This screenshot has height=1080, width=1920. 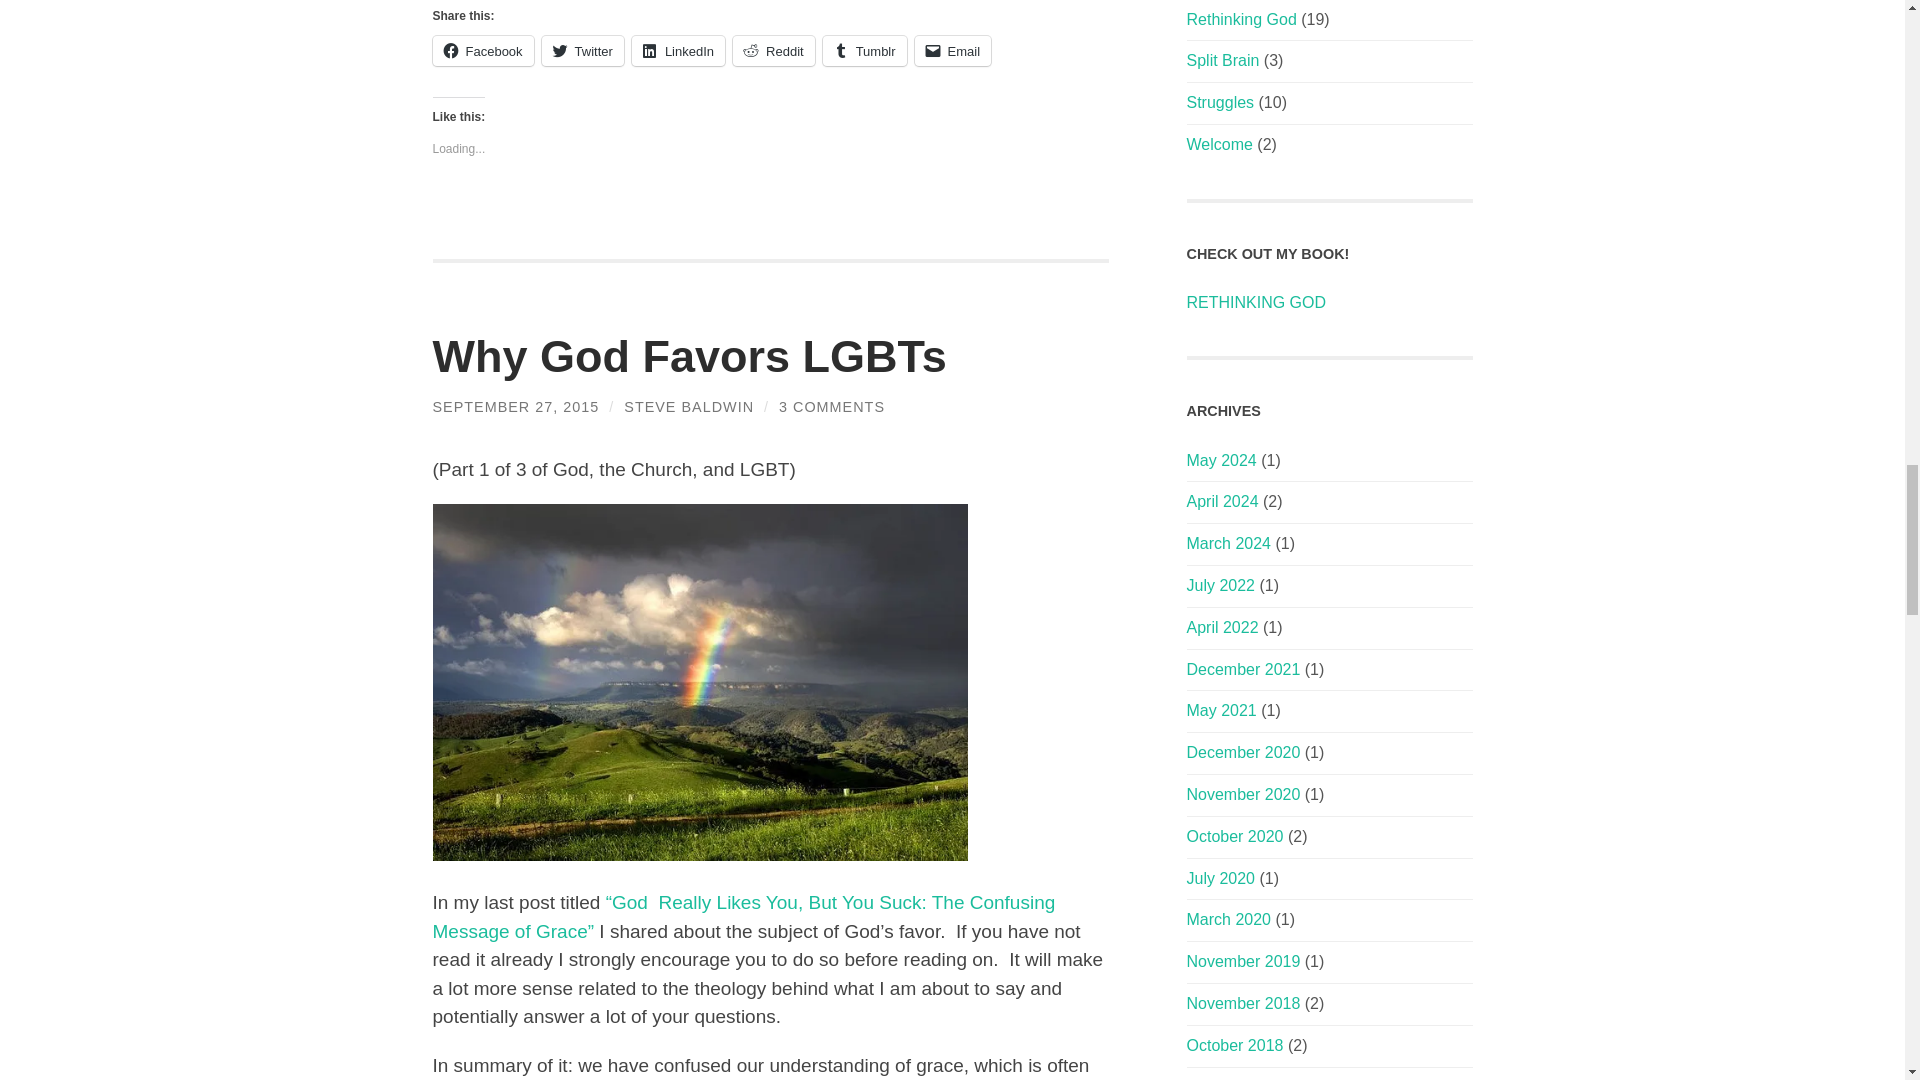 What do you see at coordinates (482, 50) in the screenshot?
I see `Click to share on Facebook` at bounding box center [482, 50].